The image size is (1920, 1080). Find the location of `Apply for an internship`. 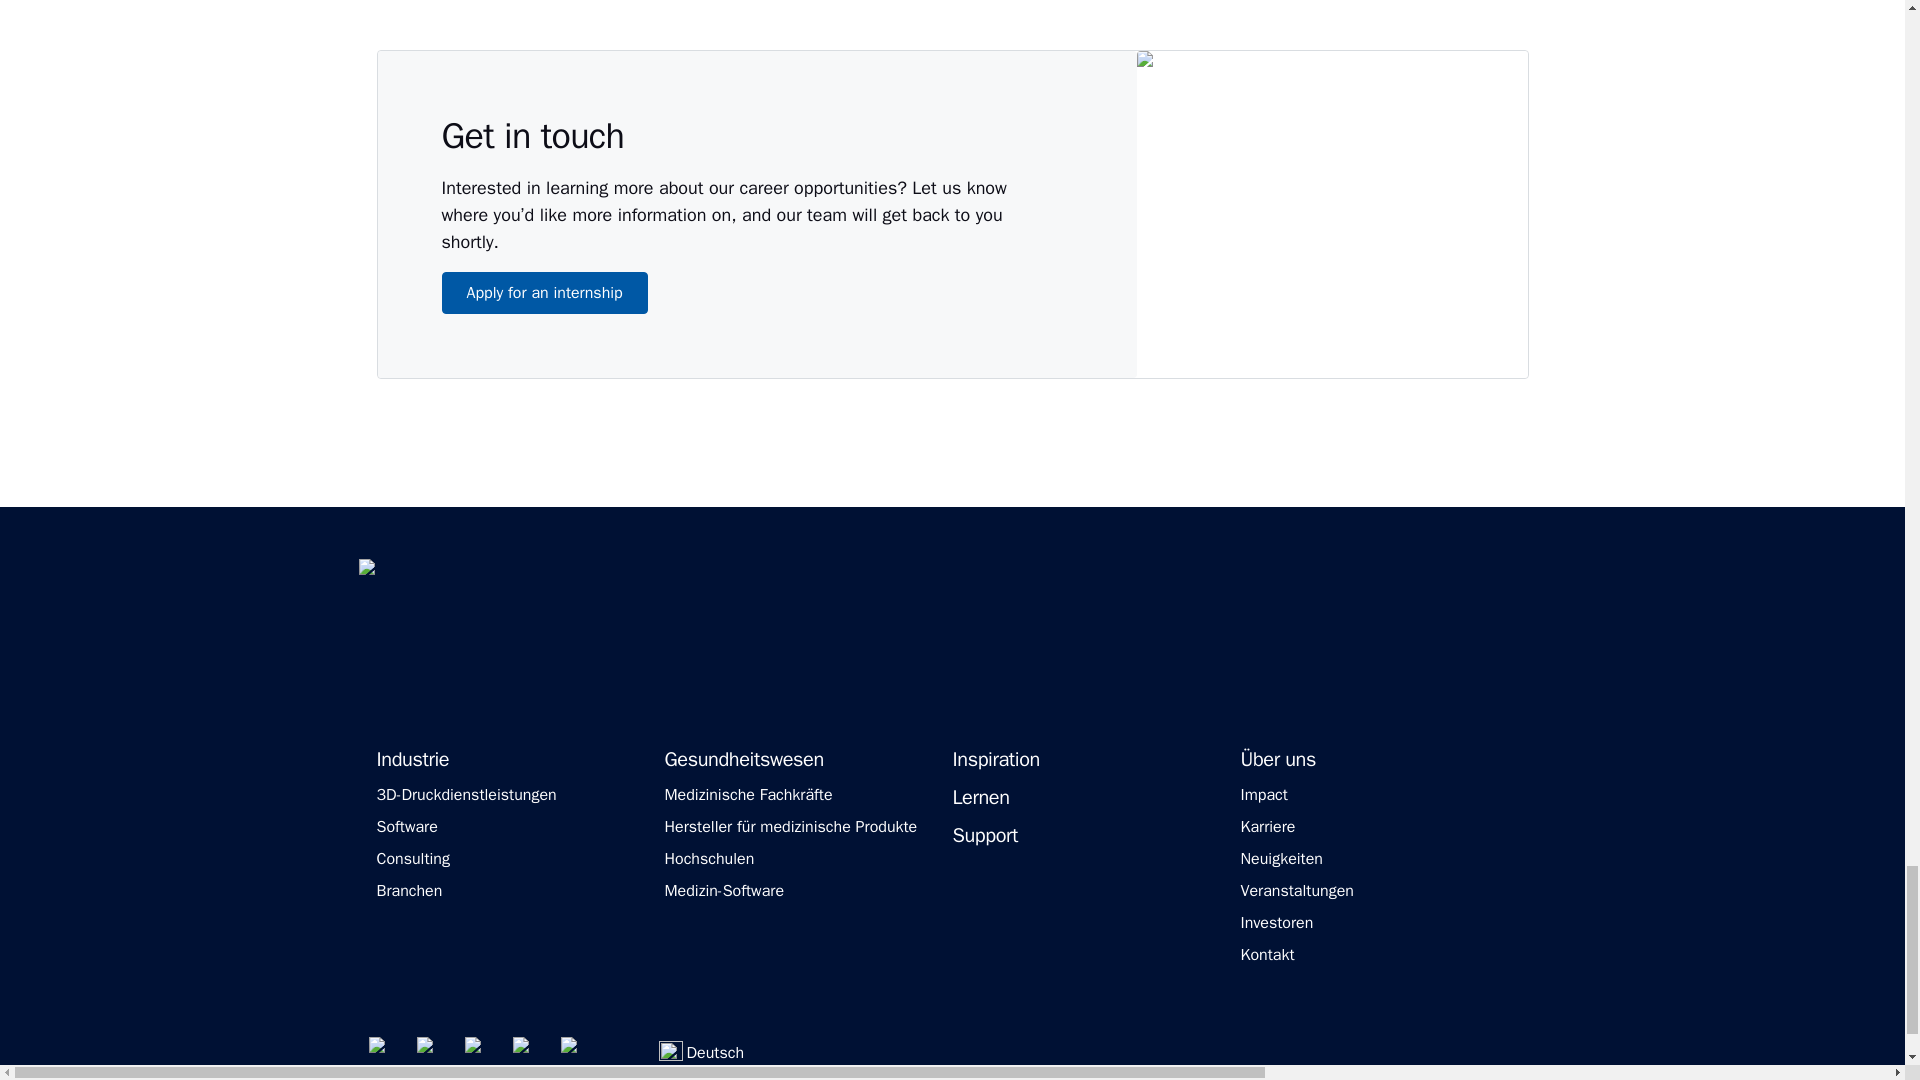

Apply for an internship is located at coordinates (544, 293).